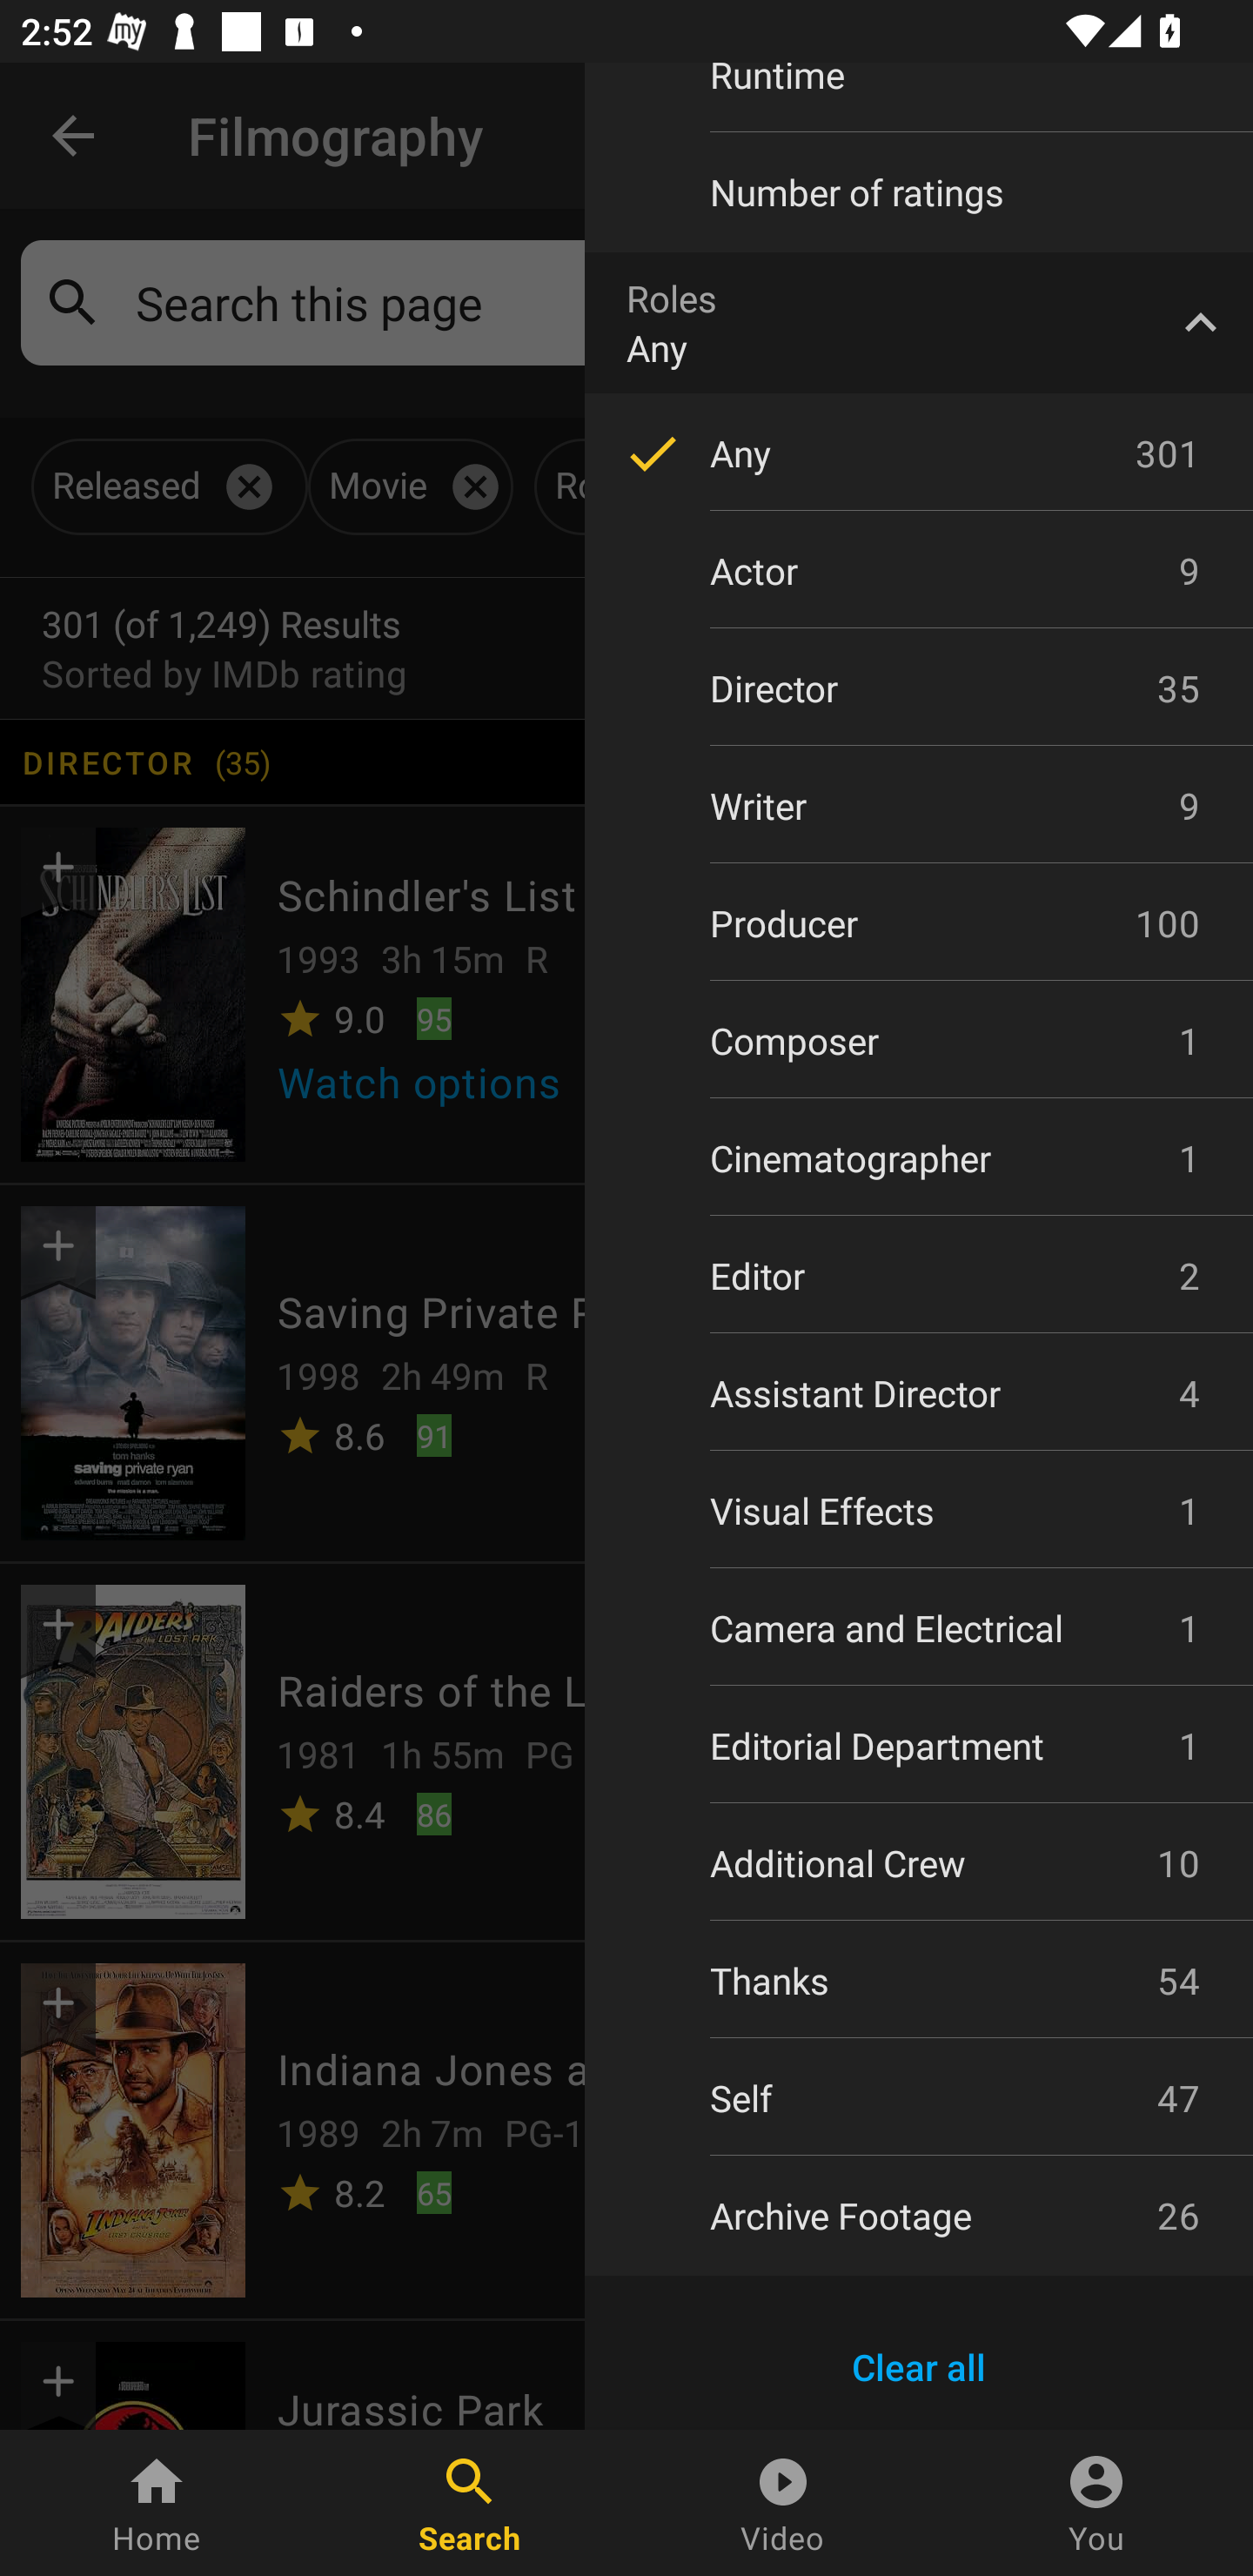 This screenshot has height=2576, width=1253. I want to click on Number of ratings, so click(919, 191).